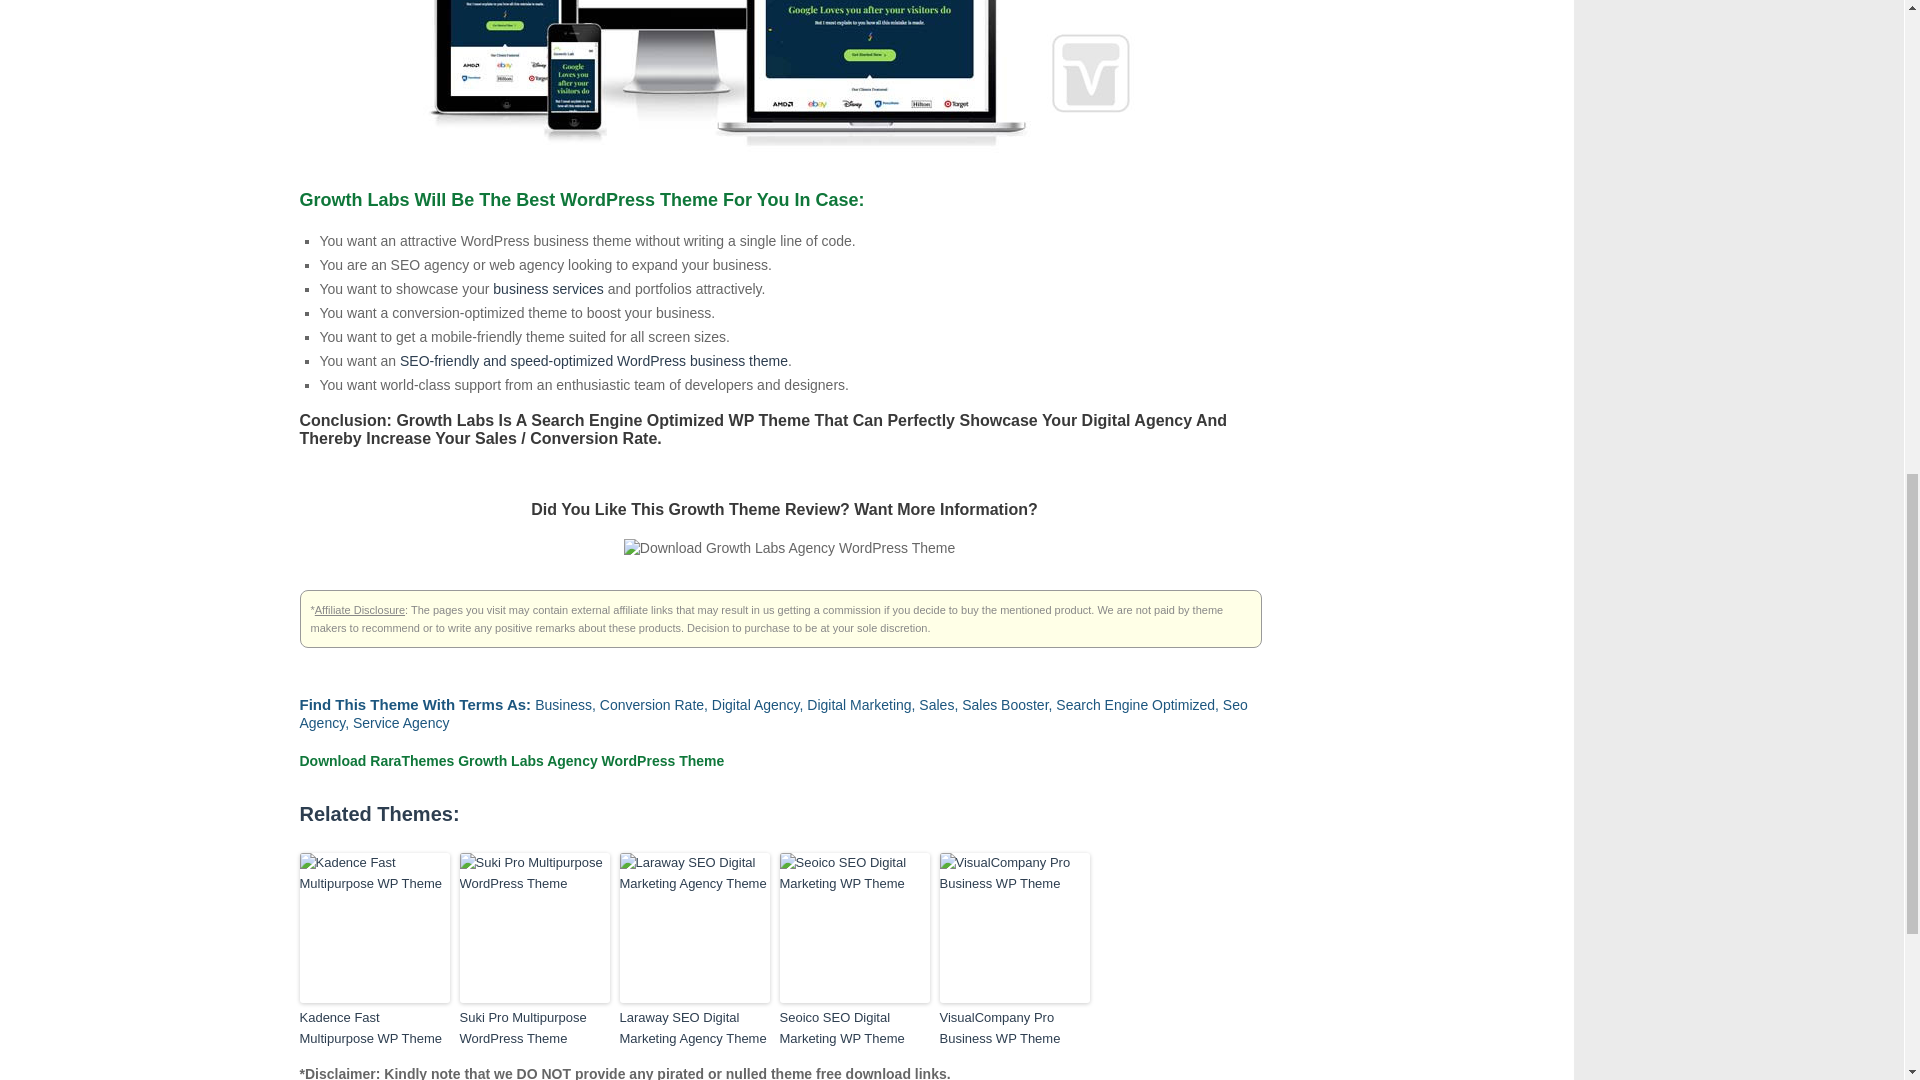  What do you see at coordinates (789, 548) in the screenshot?
I see `Click to know more about Growth Labs Agency WordPress Theme` at bounding box center [789, 548].